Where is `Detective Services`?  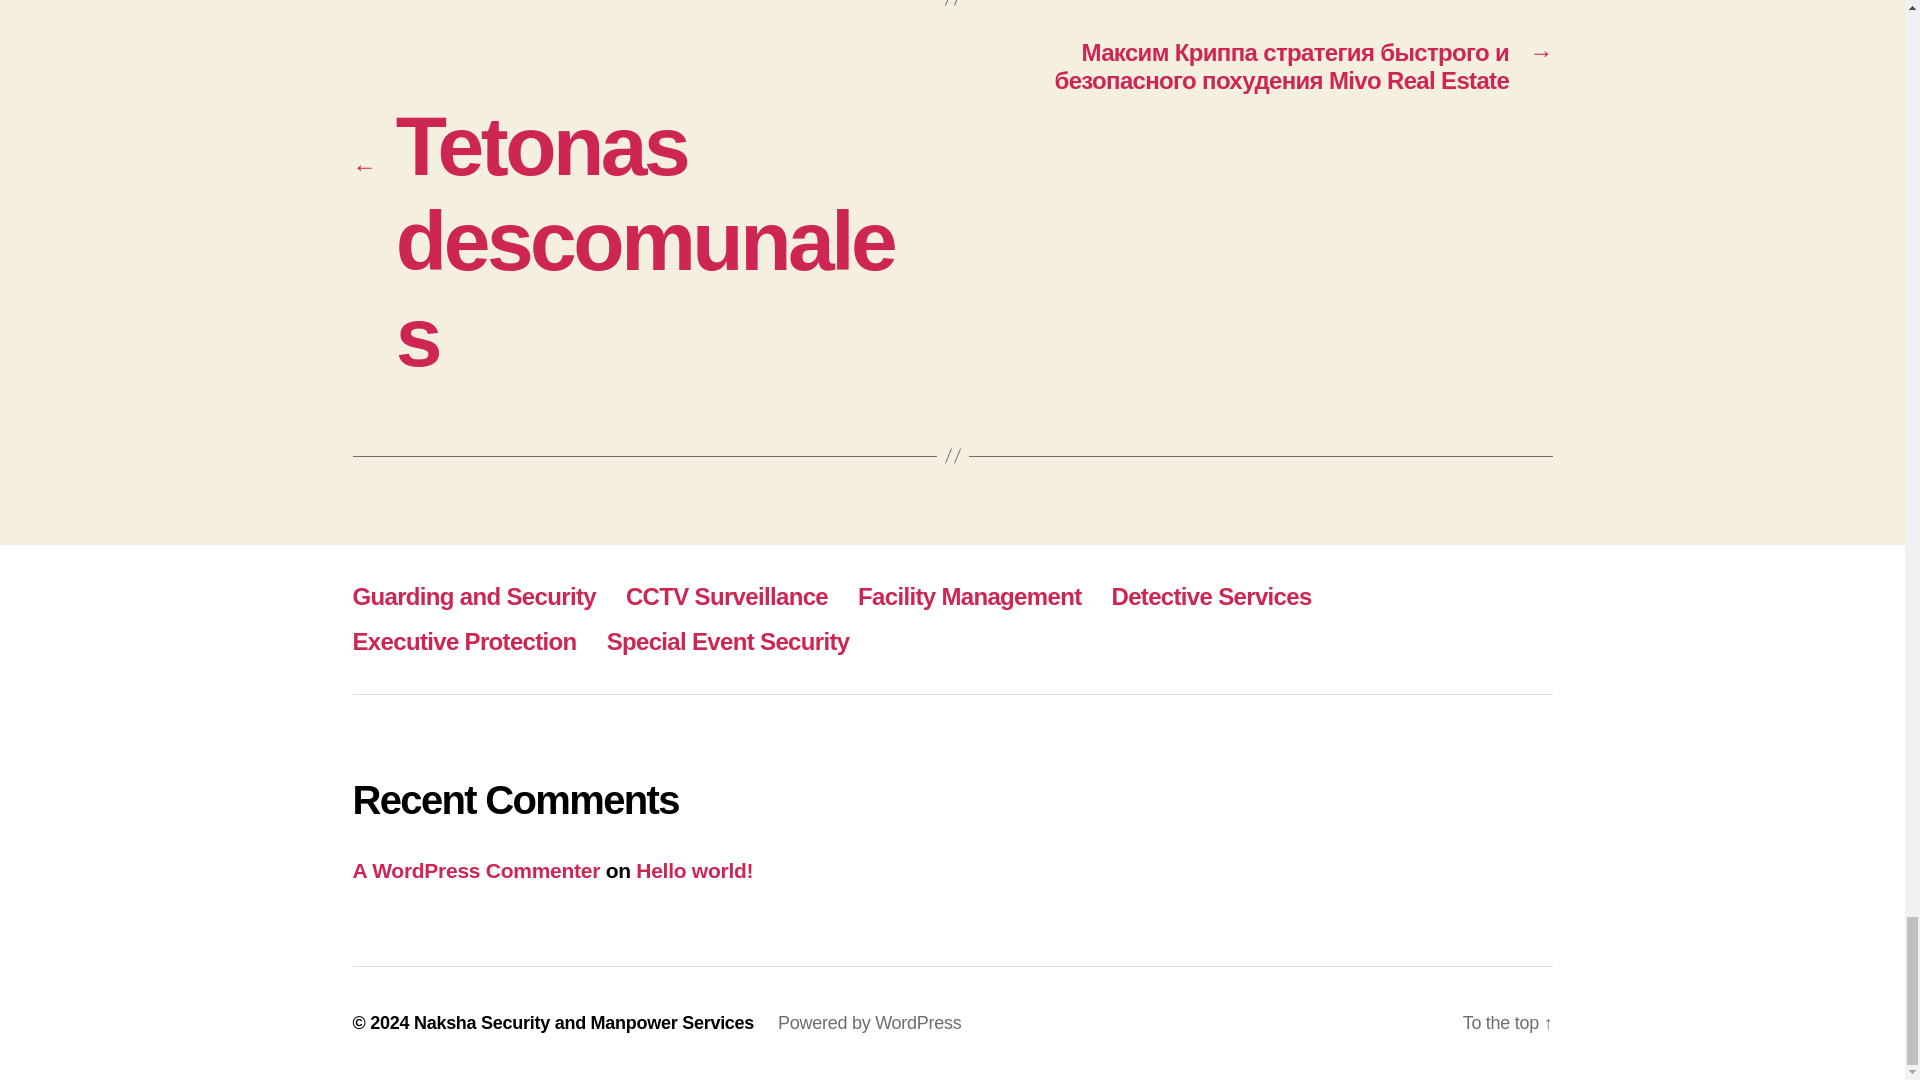 Detective Services is located at coordinates (1211, 596).